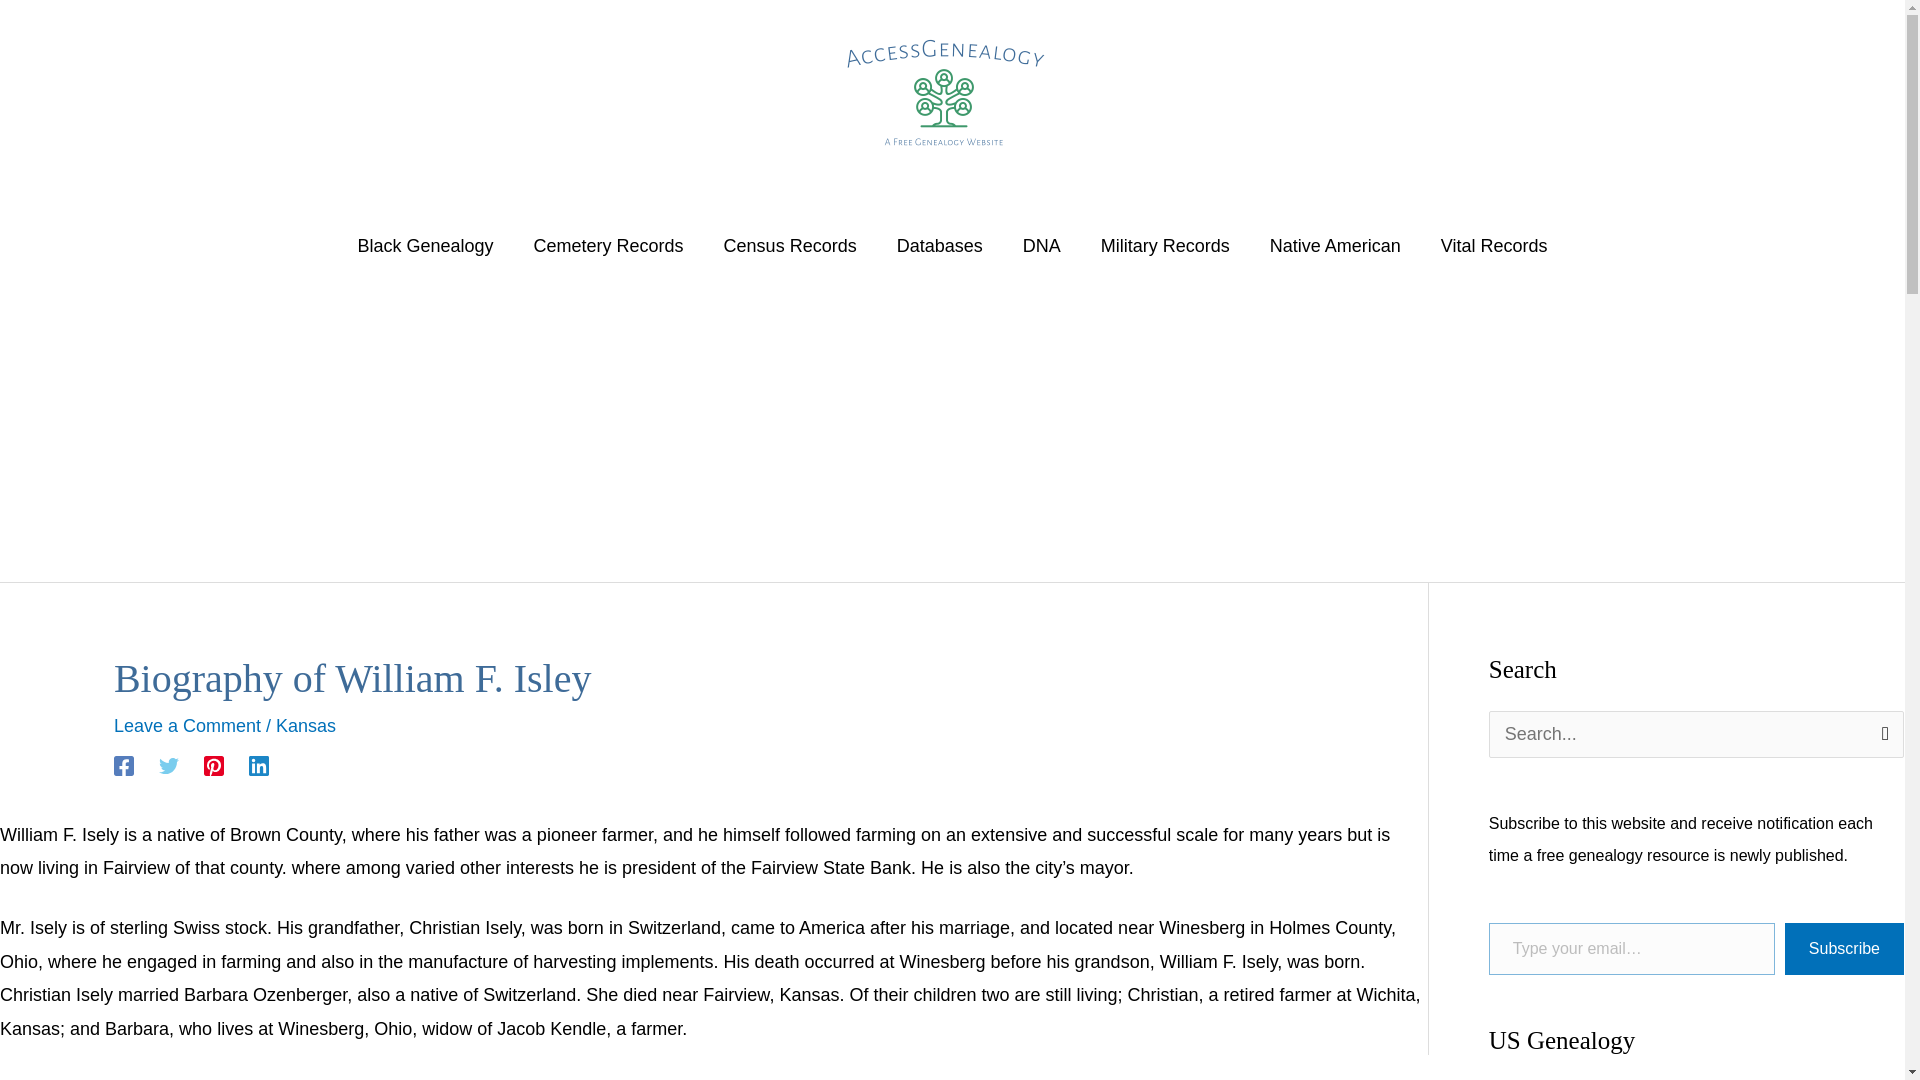  Describe the element at coordinates (1494, 245) in the screenshot. I see `United States Vital Records` at that location.